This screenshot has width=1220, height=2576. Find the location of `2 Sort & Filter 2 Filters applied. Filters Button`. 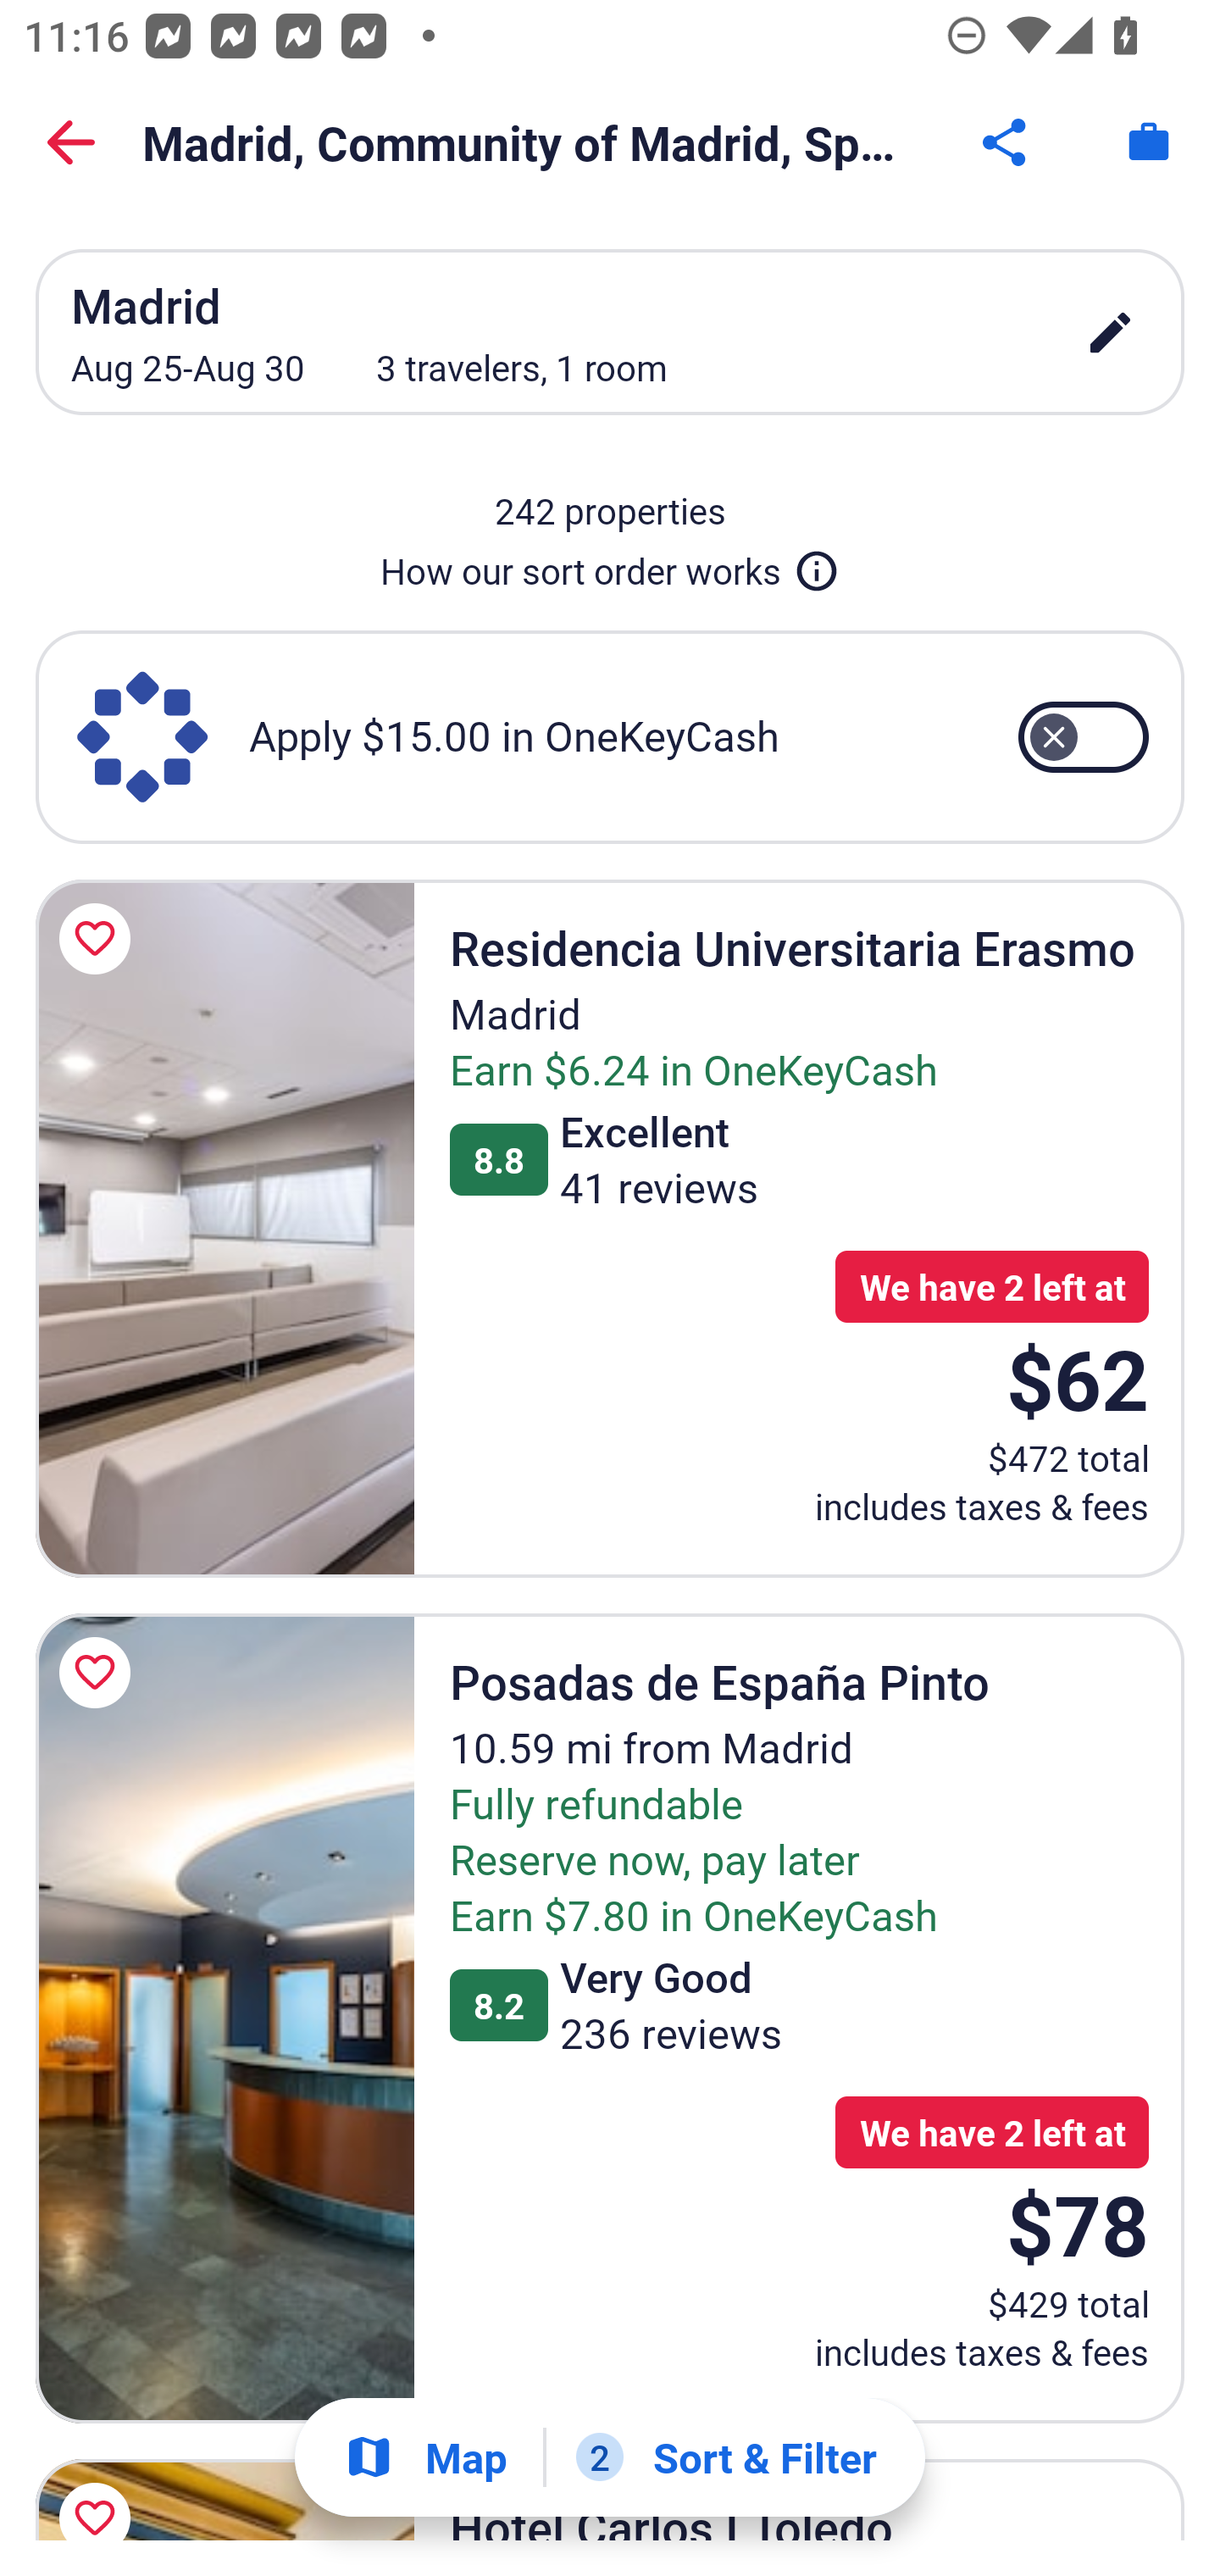

2 Sort & Filter 2 Filters applied. Filters Button is located at coordinates (726, 2457).